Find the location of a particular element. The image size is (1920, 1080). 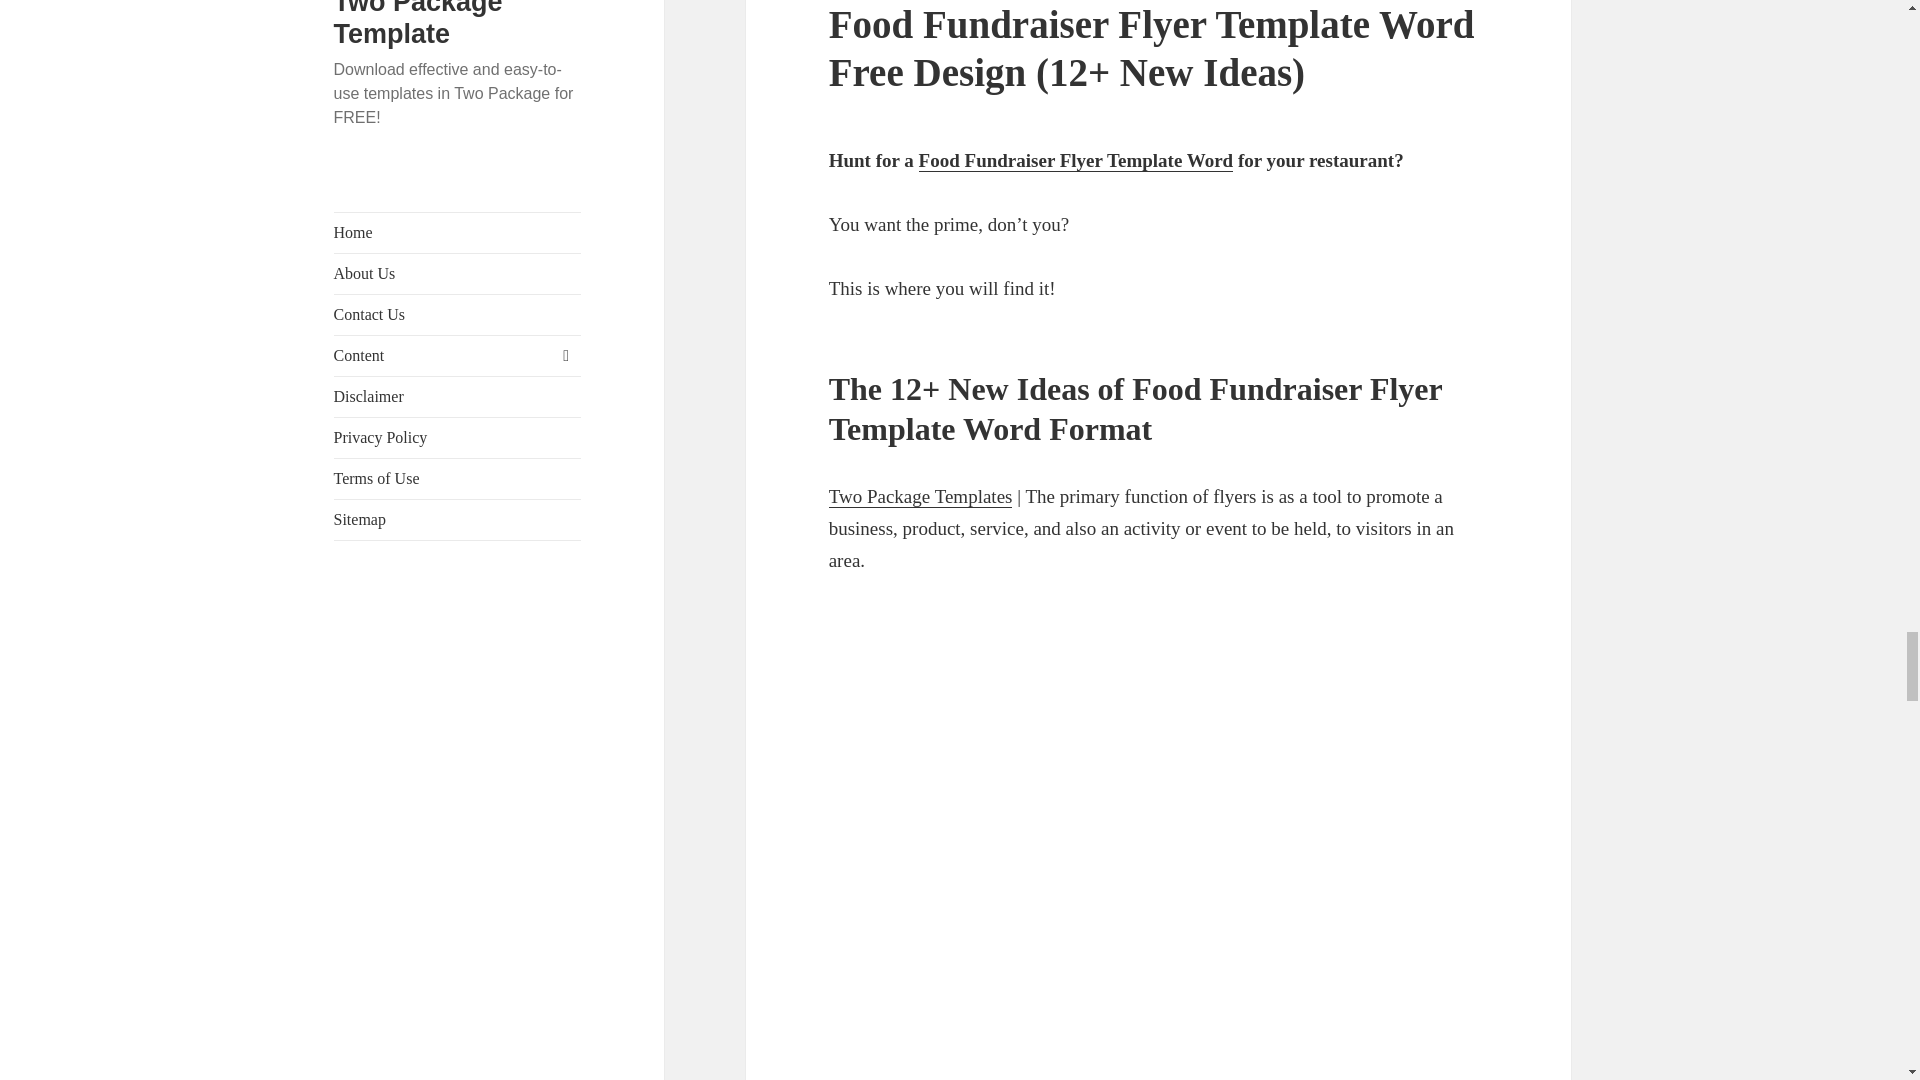

Two Package Templates is located at coordinates (921, 496).